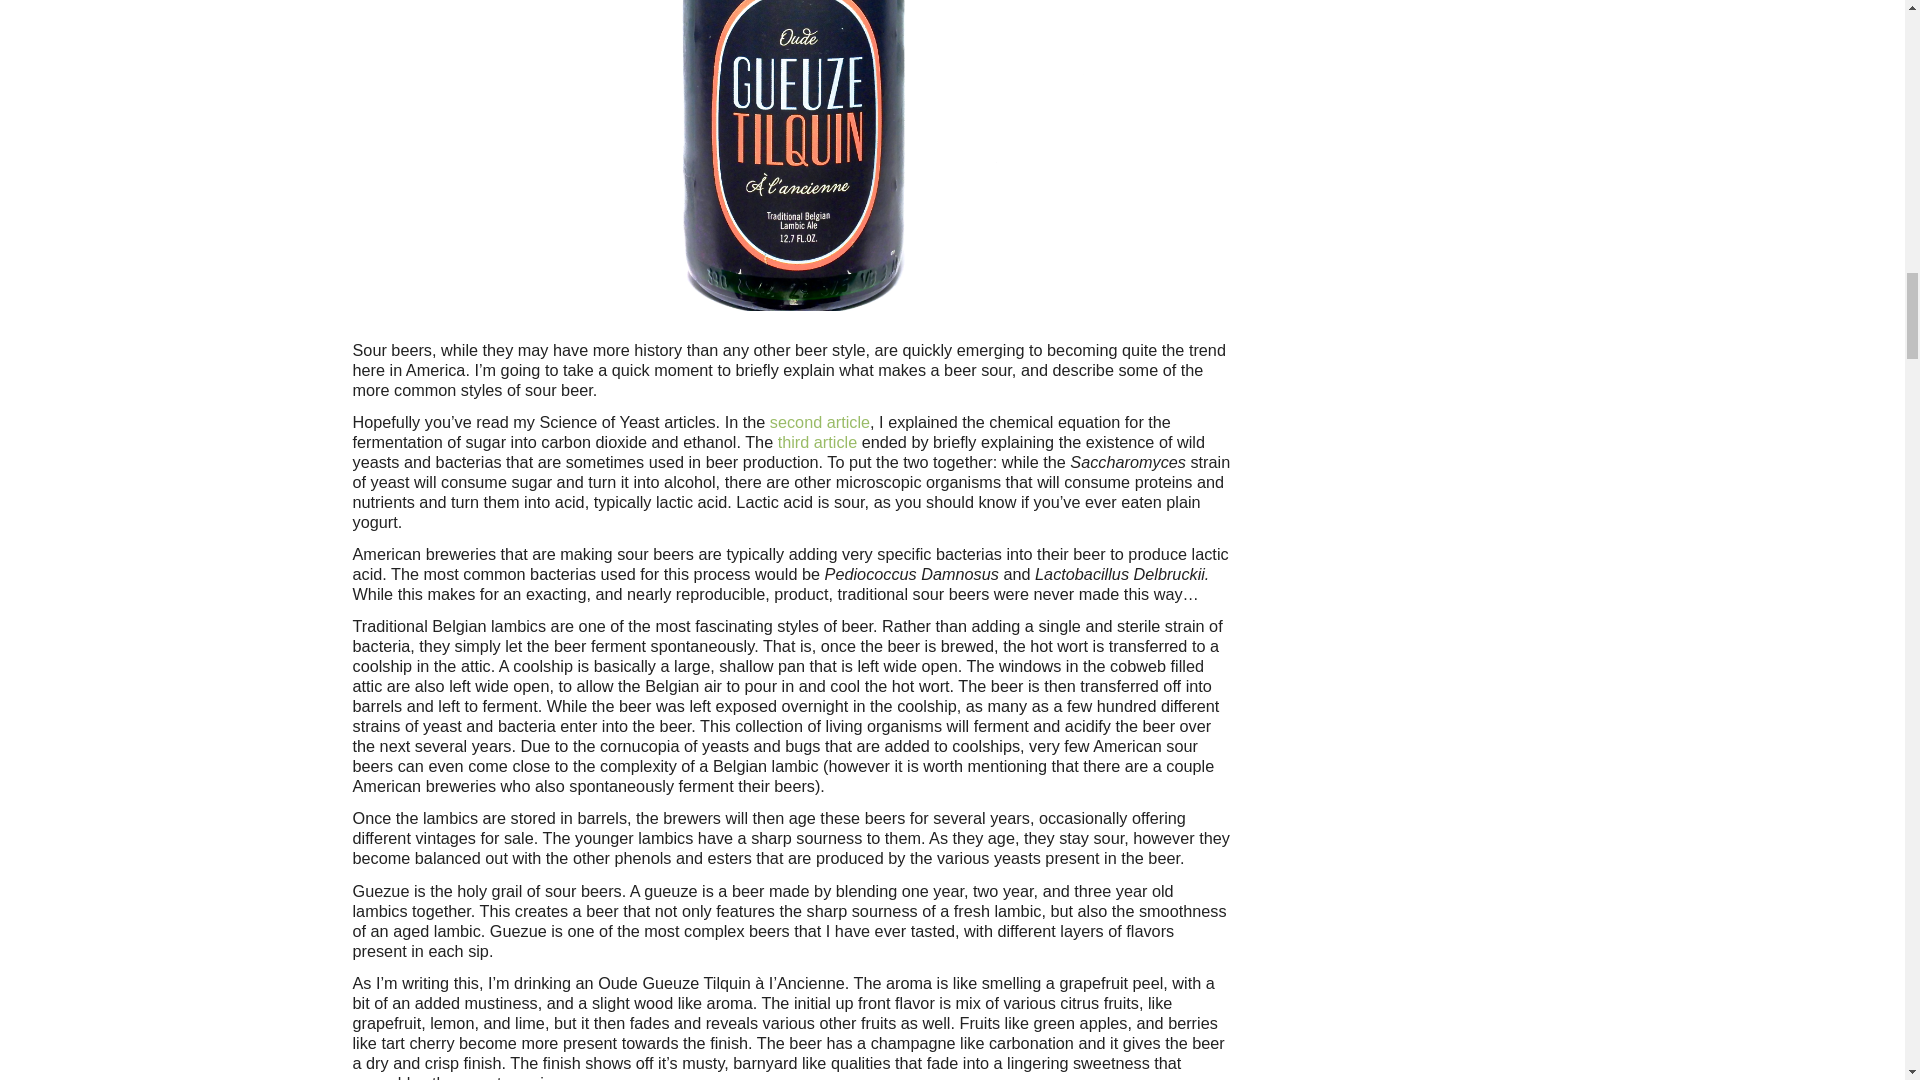 This screenshot has width=1920, height=1080. I want to click on second article, so click(819, 421).